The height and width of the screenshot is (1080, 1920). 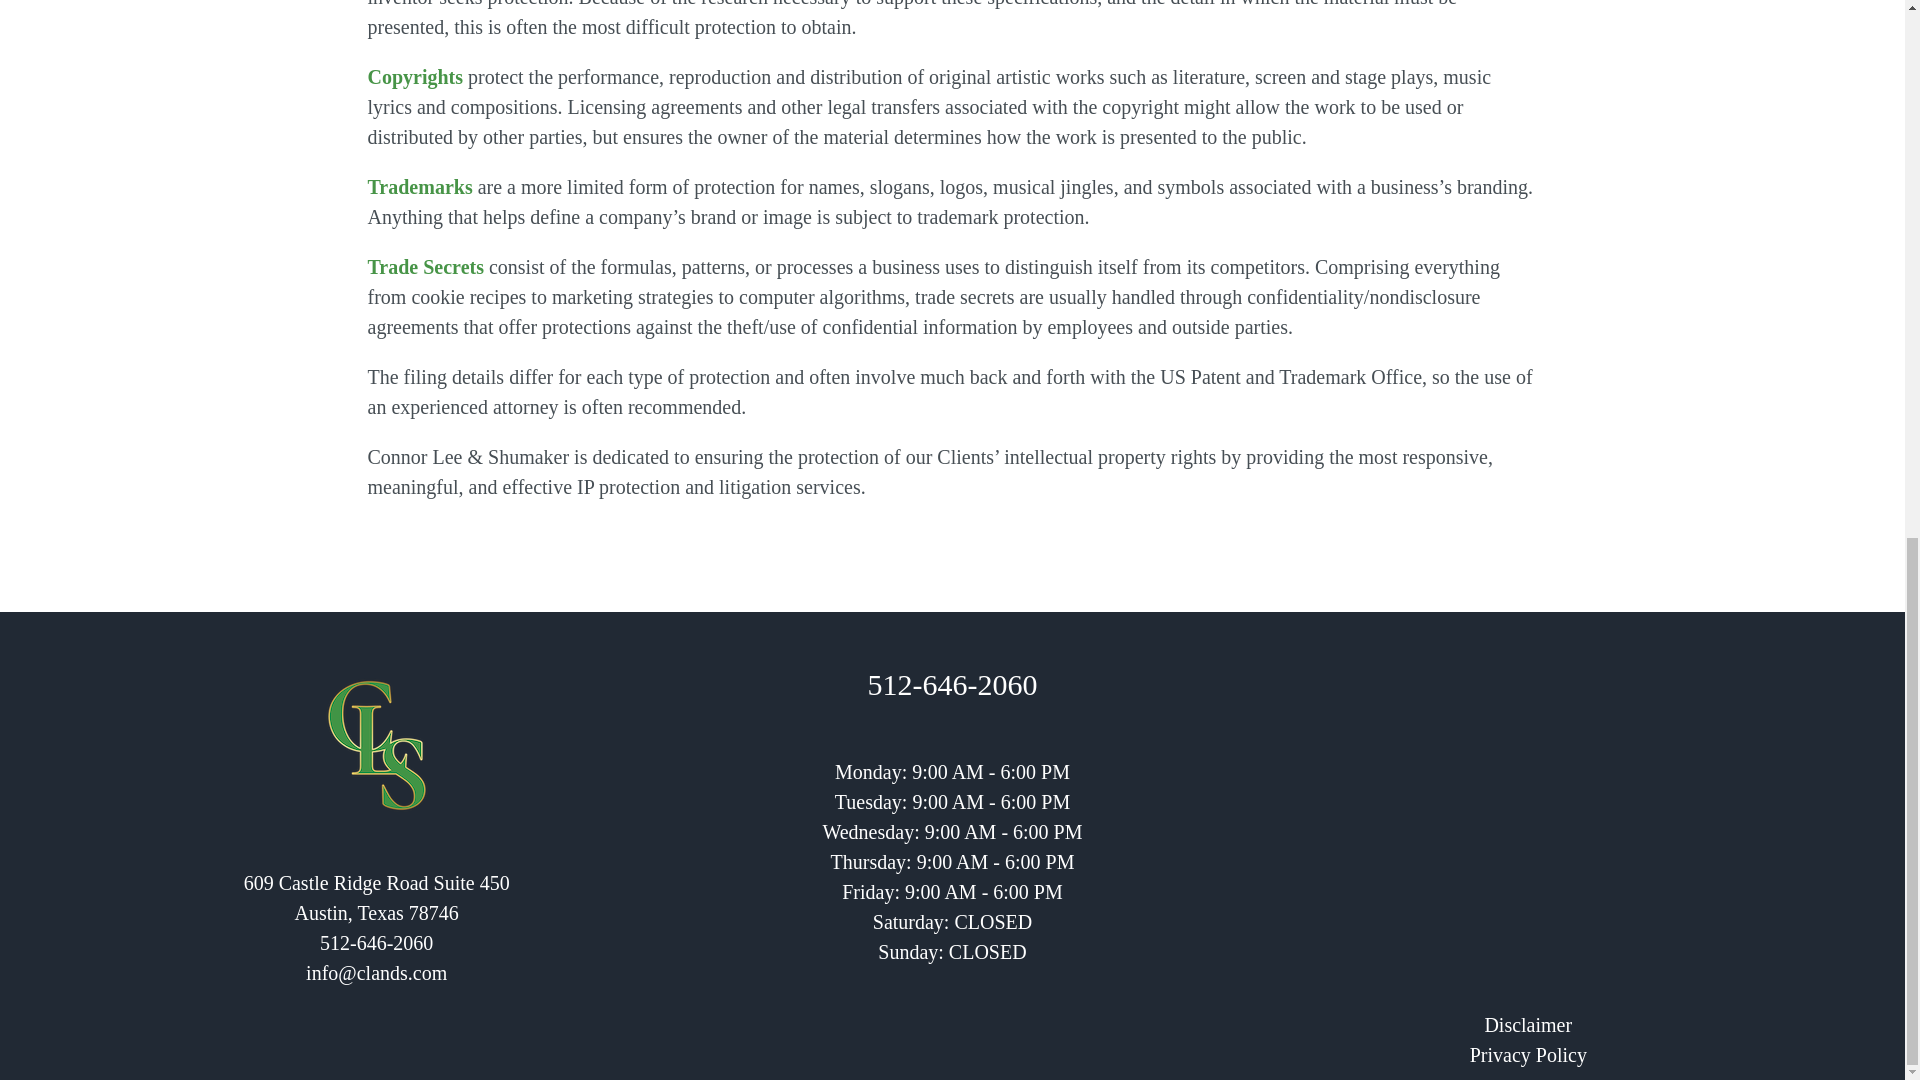 I want to click on Privacy Policy, so click(x=1528, y=1054).